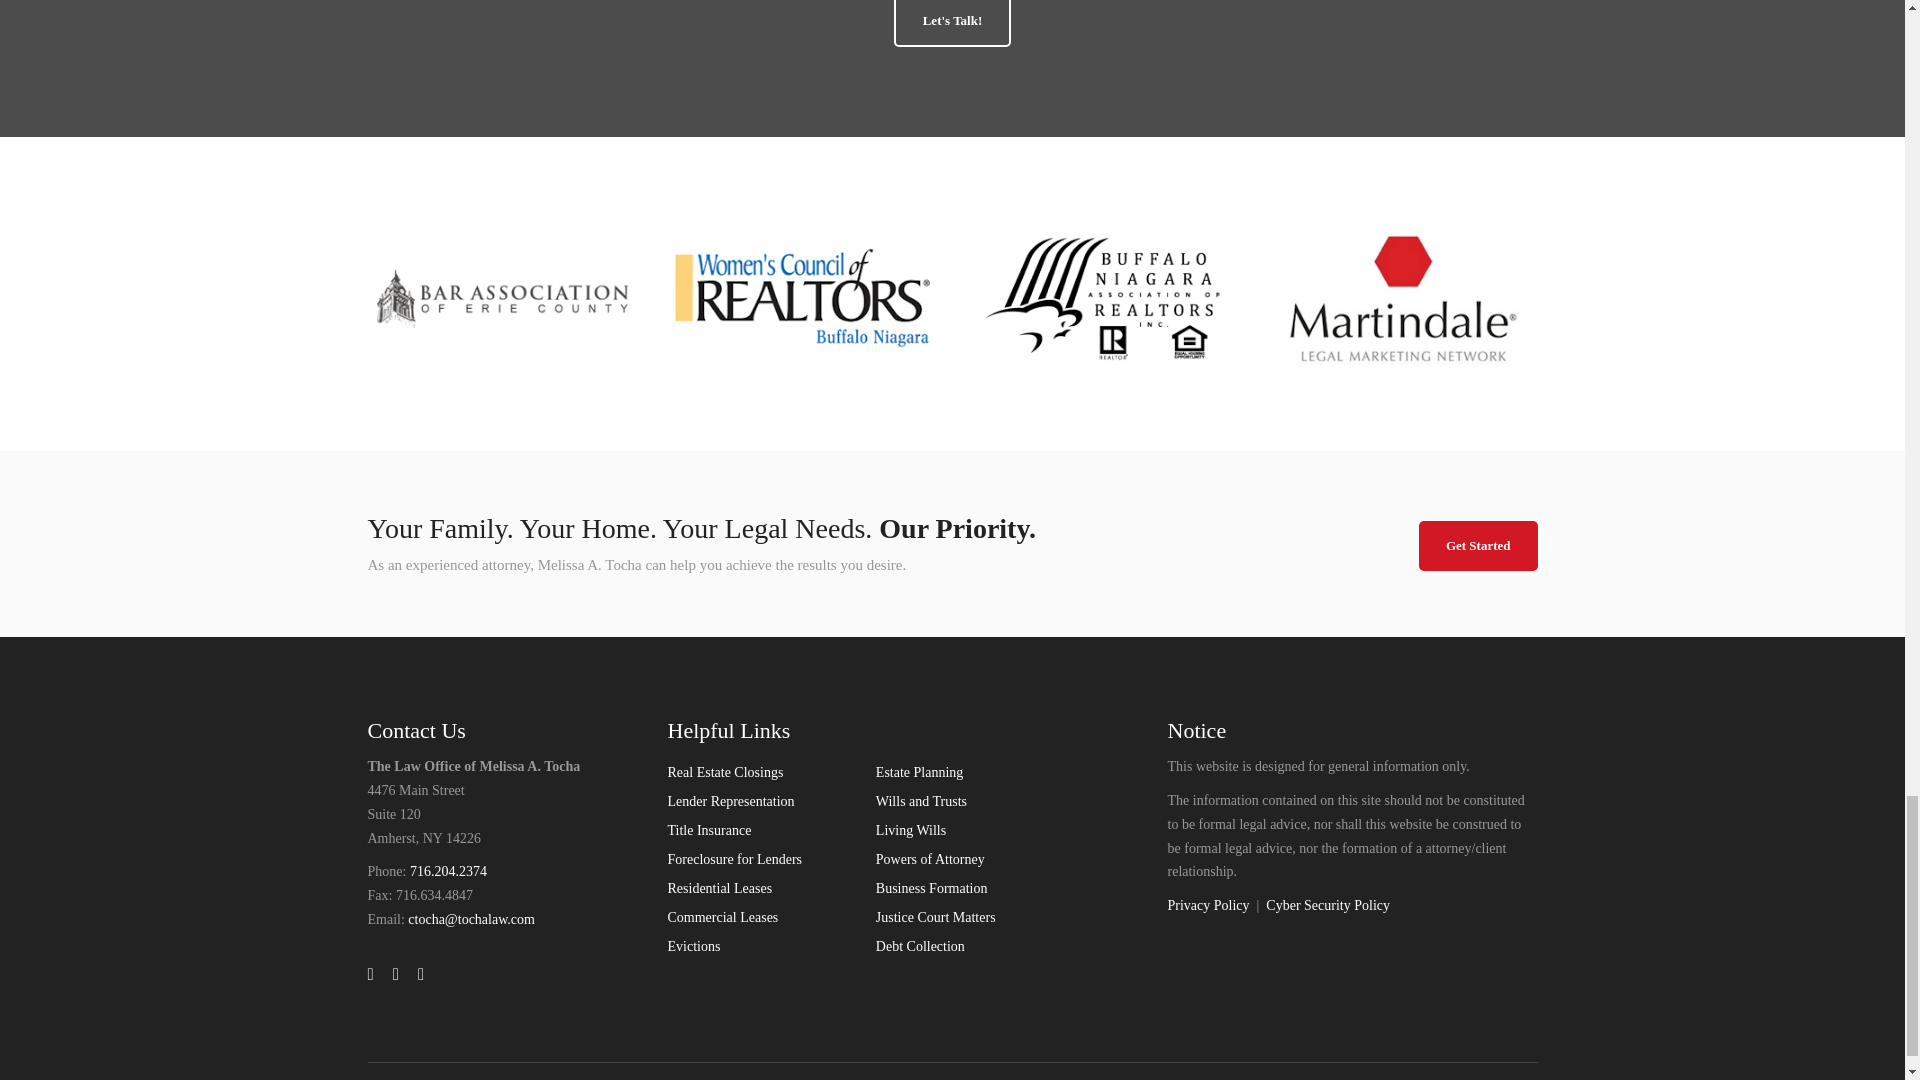 This screenshot has width=1920, height=1080. What do you see at coordinates (710, 830) in the screenshot?
I see `Title Insurance` at bounding box center [710, 830].